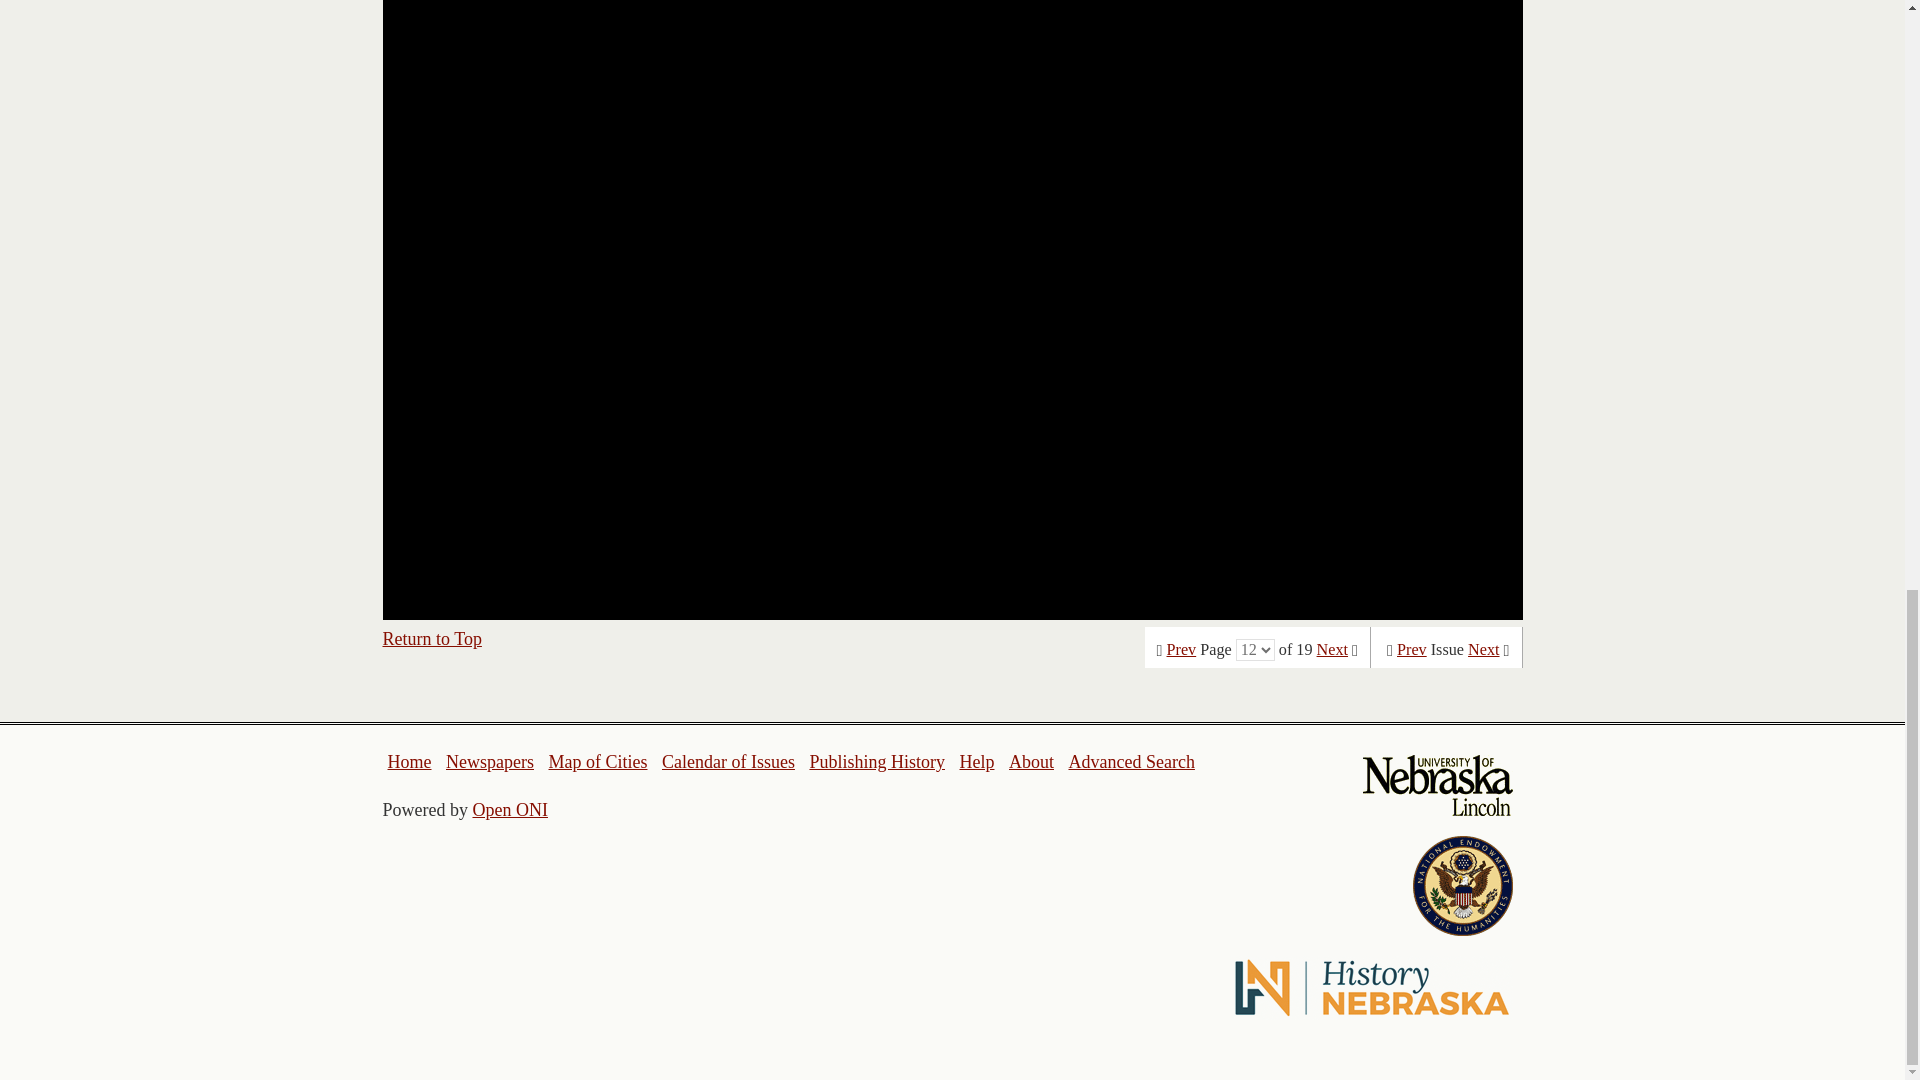 The height and width of the screenshot is (1080, 1920). What do you see at coordinates (728, 762) in the screenshot?
I see `Calendar of Issues` at bounding box center [728, 762].